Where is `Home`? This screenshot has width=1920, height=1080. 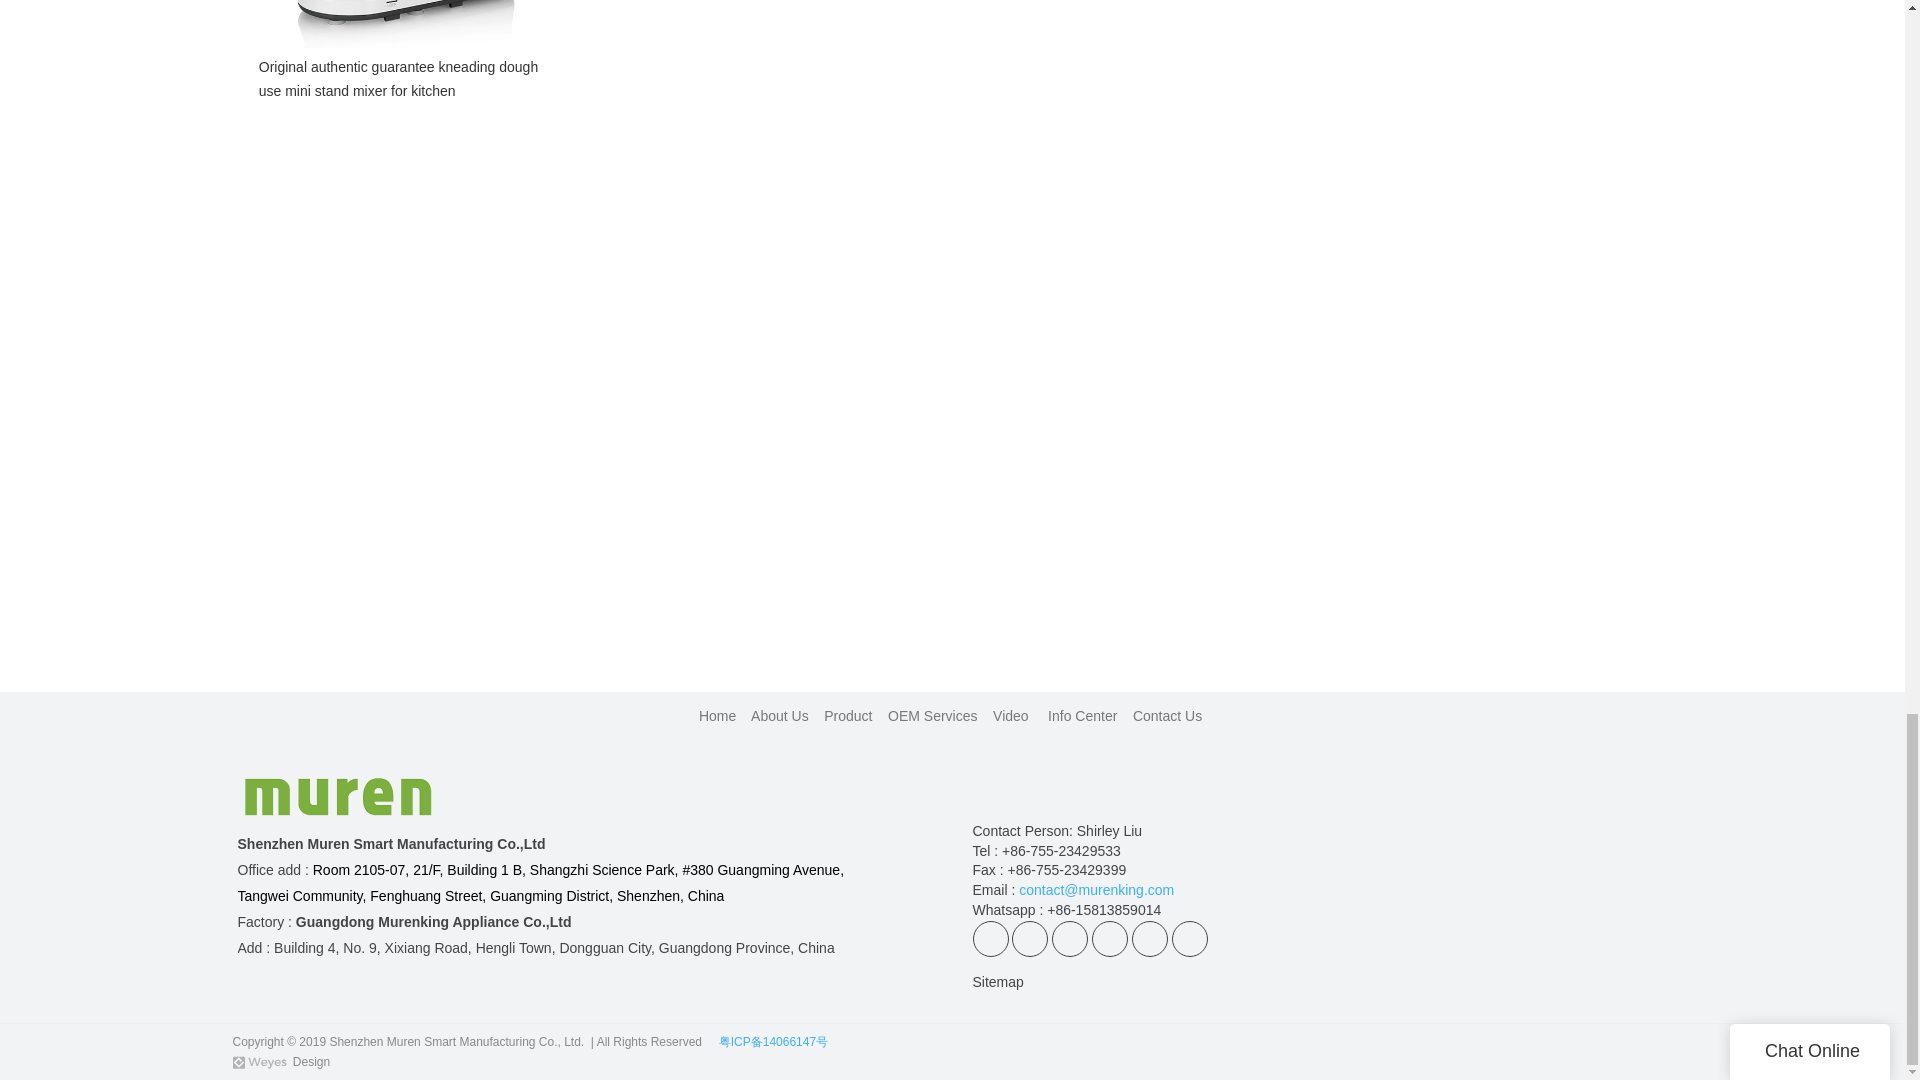
Home is located at coordinates (716, 716).